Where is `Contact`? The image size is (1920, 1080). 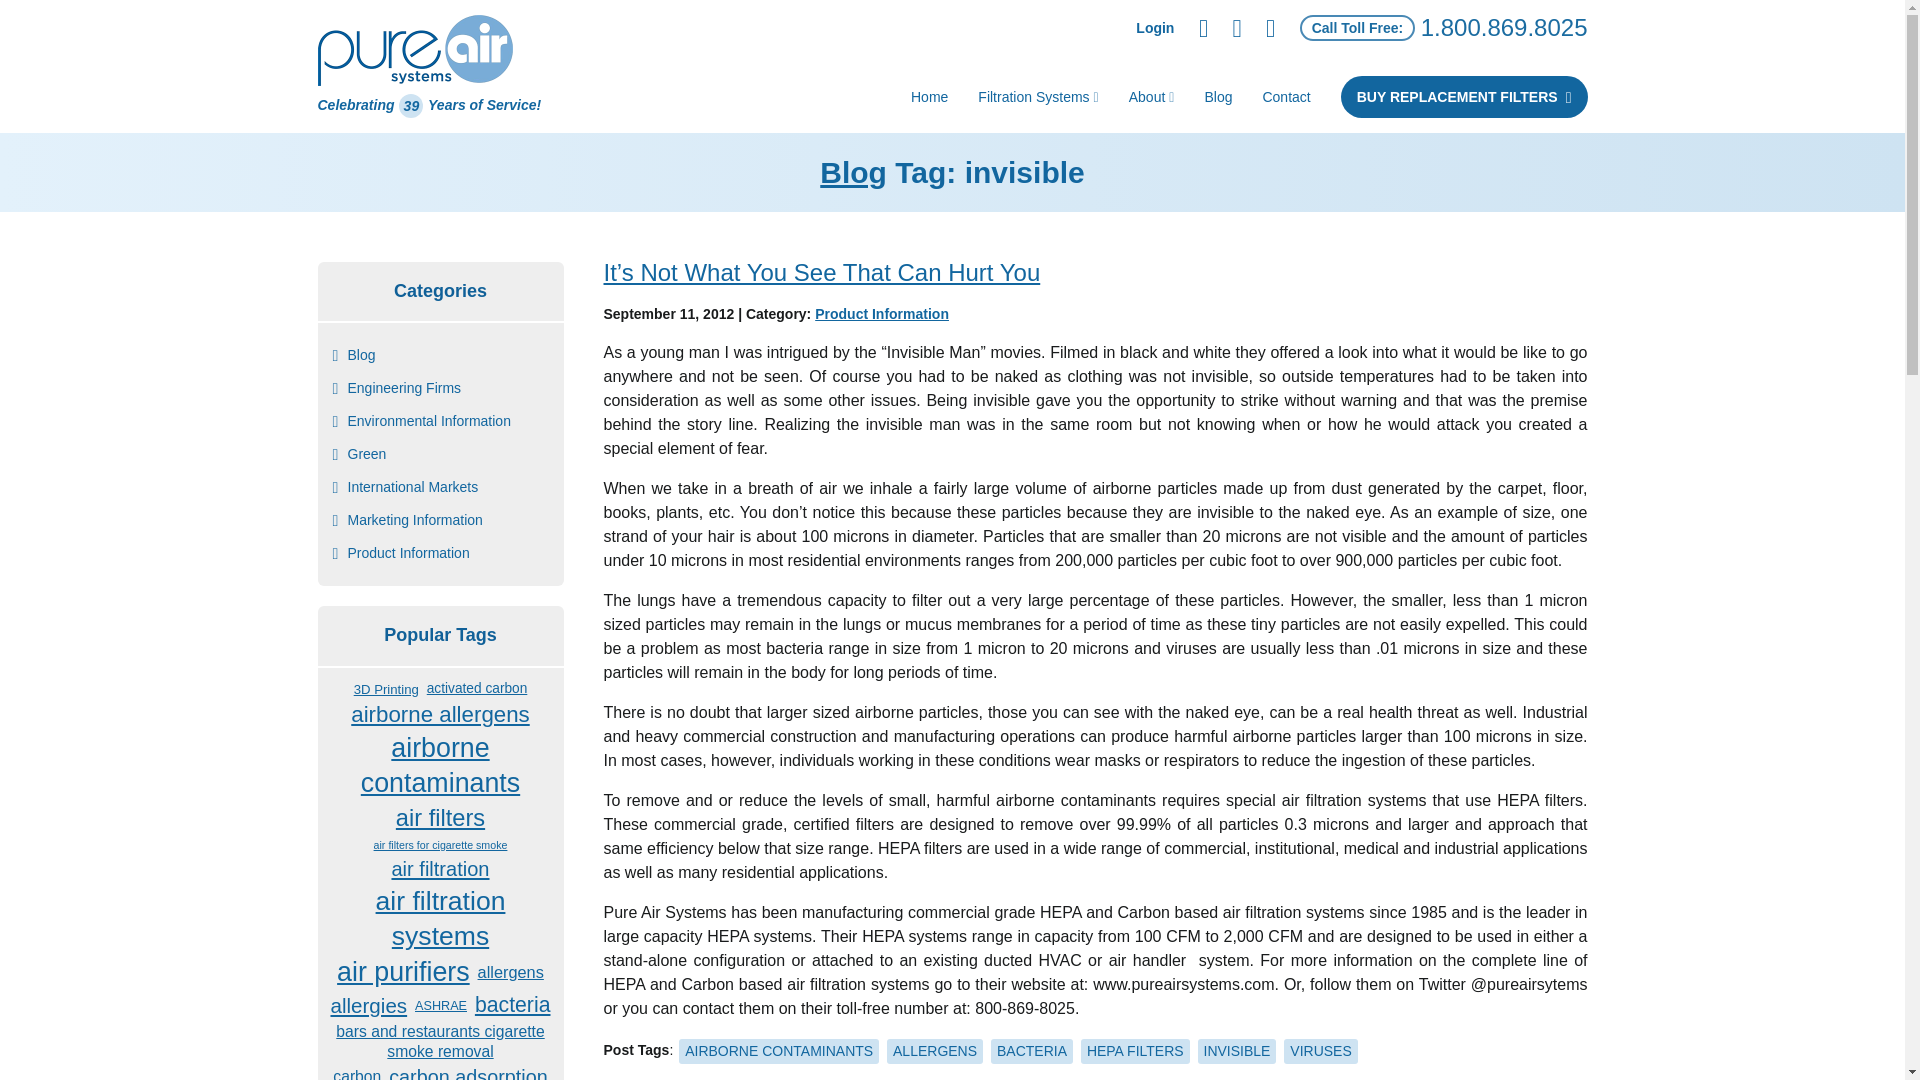 Contact is located at coordinates (1285, 96).